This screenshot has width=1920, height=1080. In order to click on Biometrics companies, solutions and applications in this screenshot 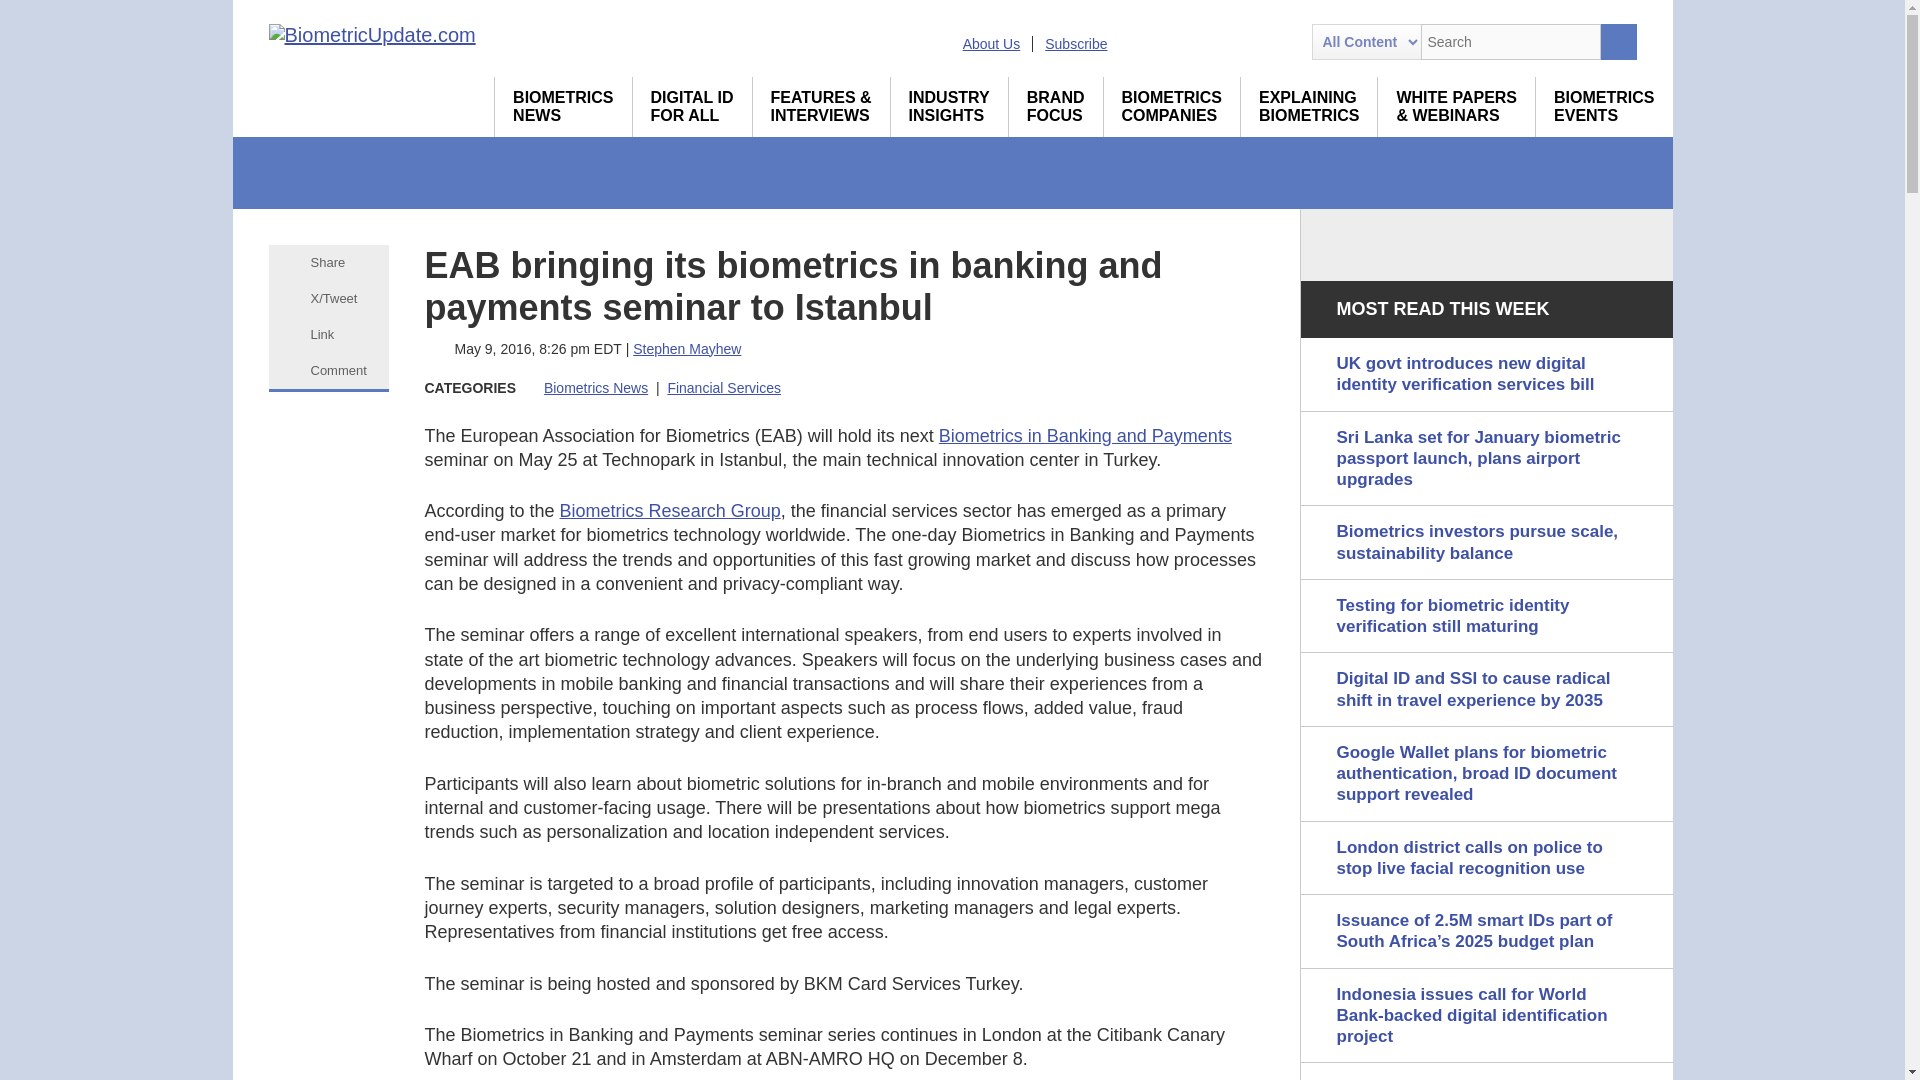, I will do `click(1172, 106)`.